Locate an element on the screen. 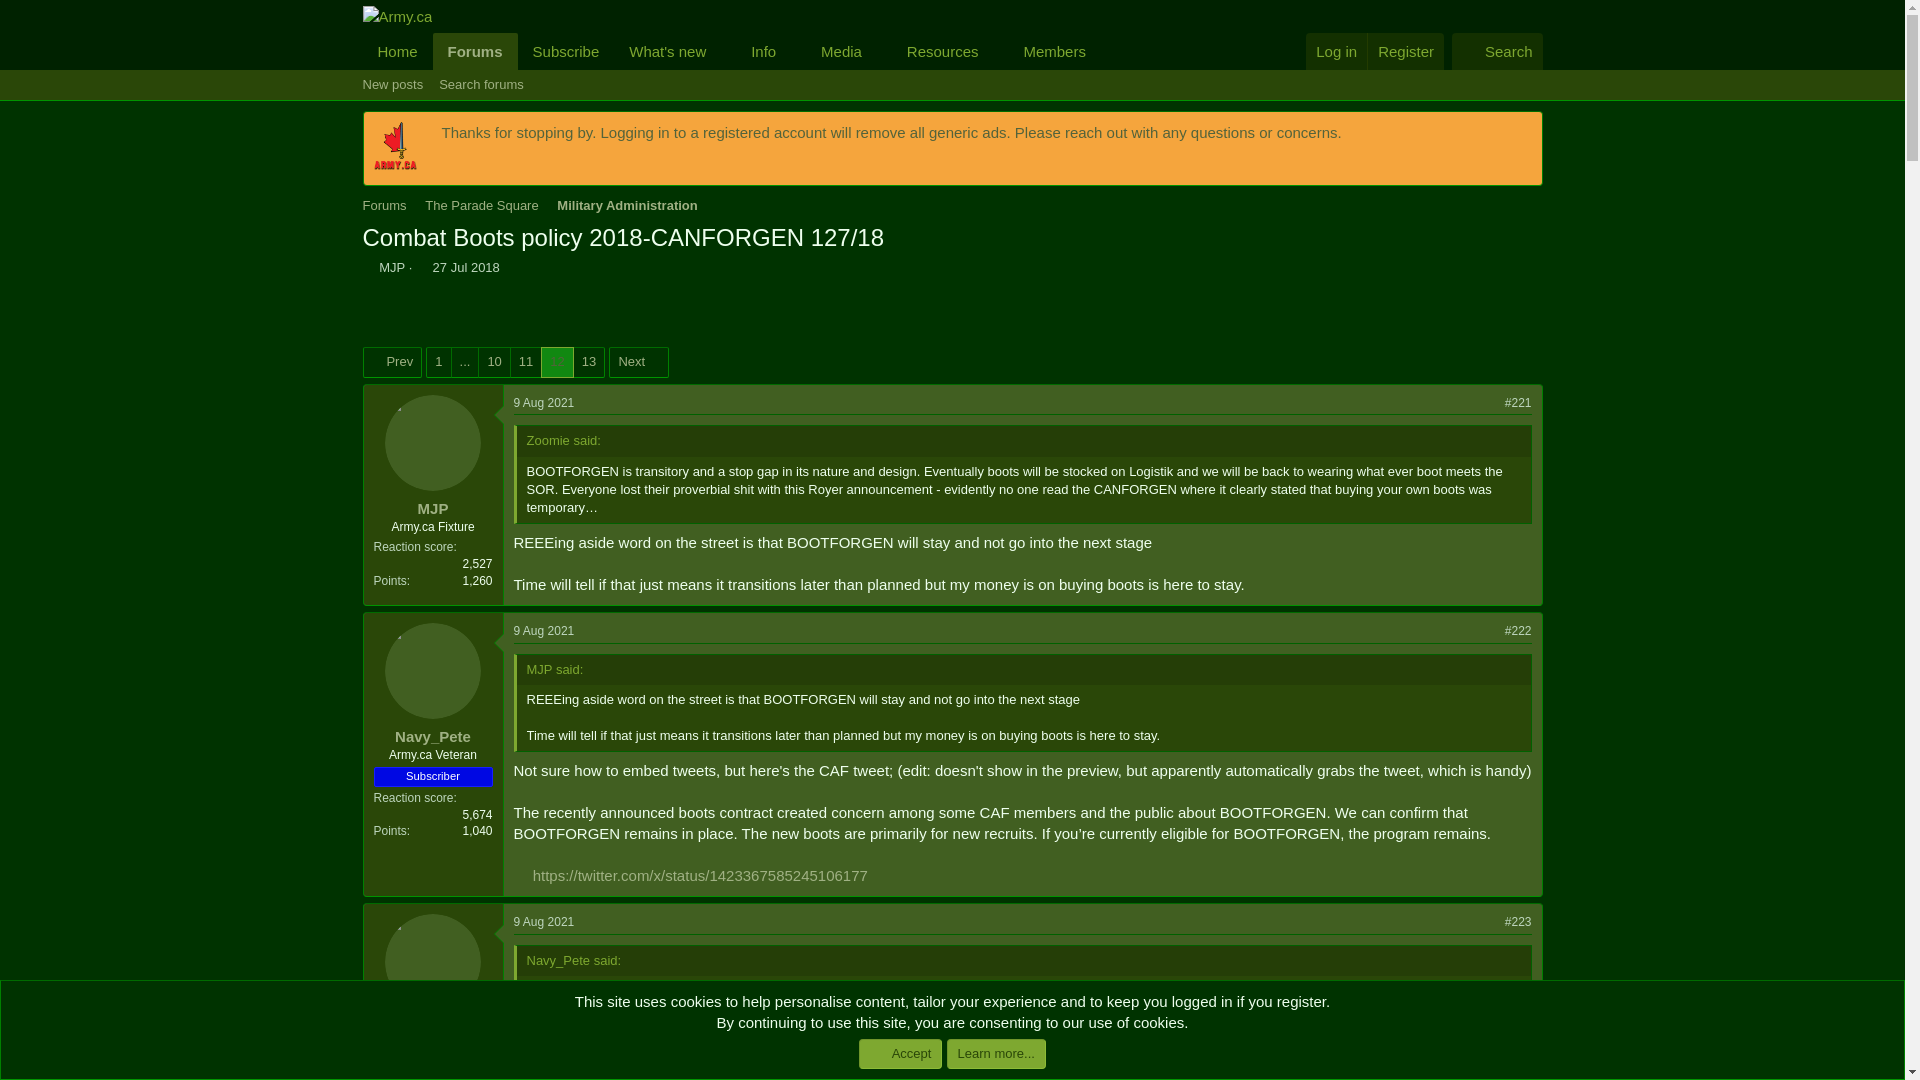  9 Aug 2021 at 10:36 is located at coordinates (544, 631).